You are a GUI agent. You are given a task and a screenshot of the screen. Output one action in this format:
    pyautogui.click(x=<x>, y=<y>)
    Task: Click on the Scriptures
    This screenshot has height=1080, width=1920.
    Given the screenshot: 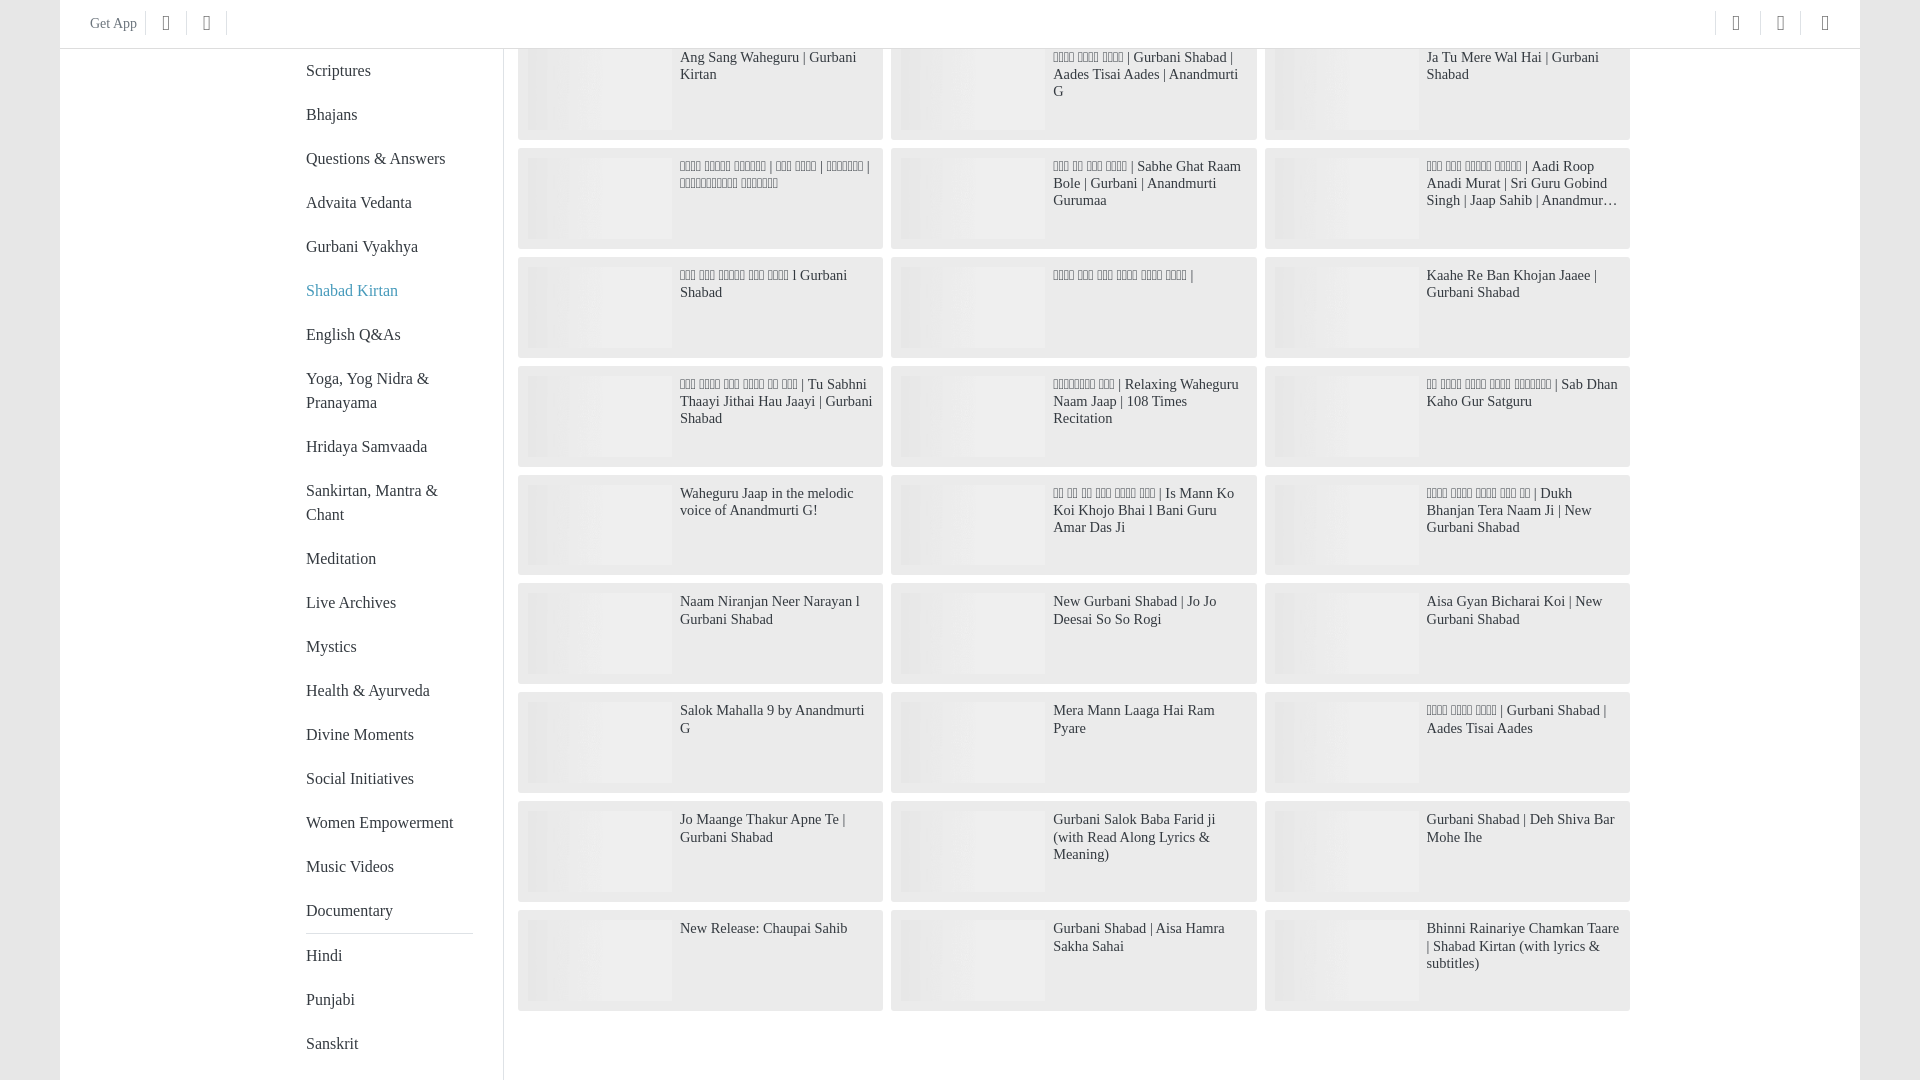 What is the action you would take?
    pyautogui.click(x=338, y=46)
    